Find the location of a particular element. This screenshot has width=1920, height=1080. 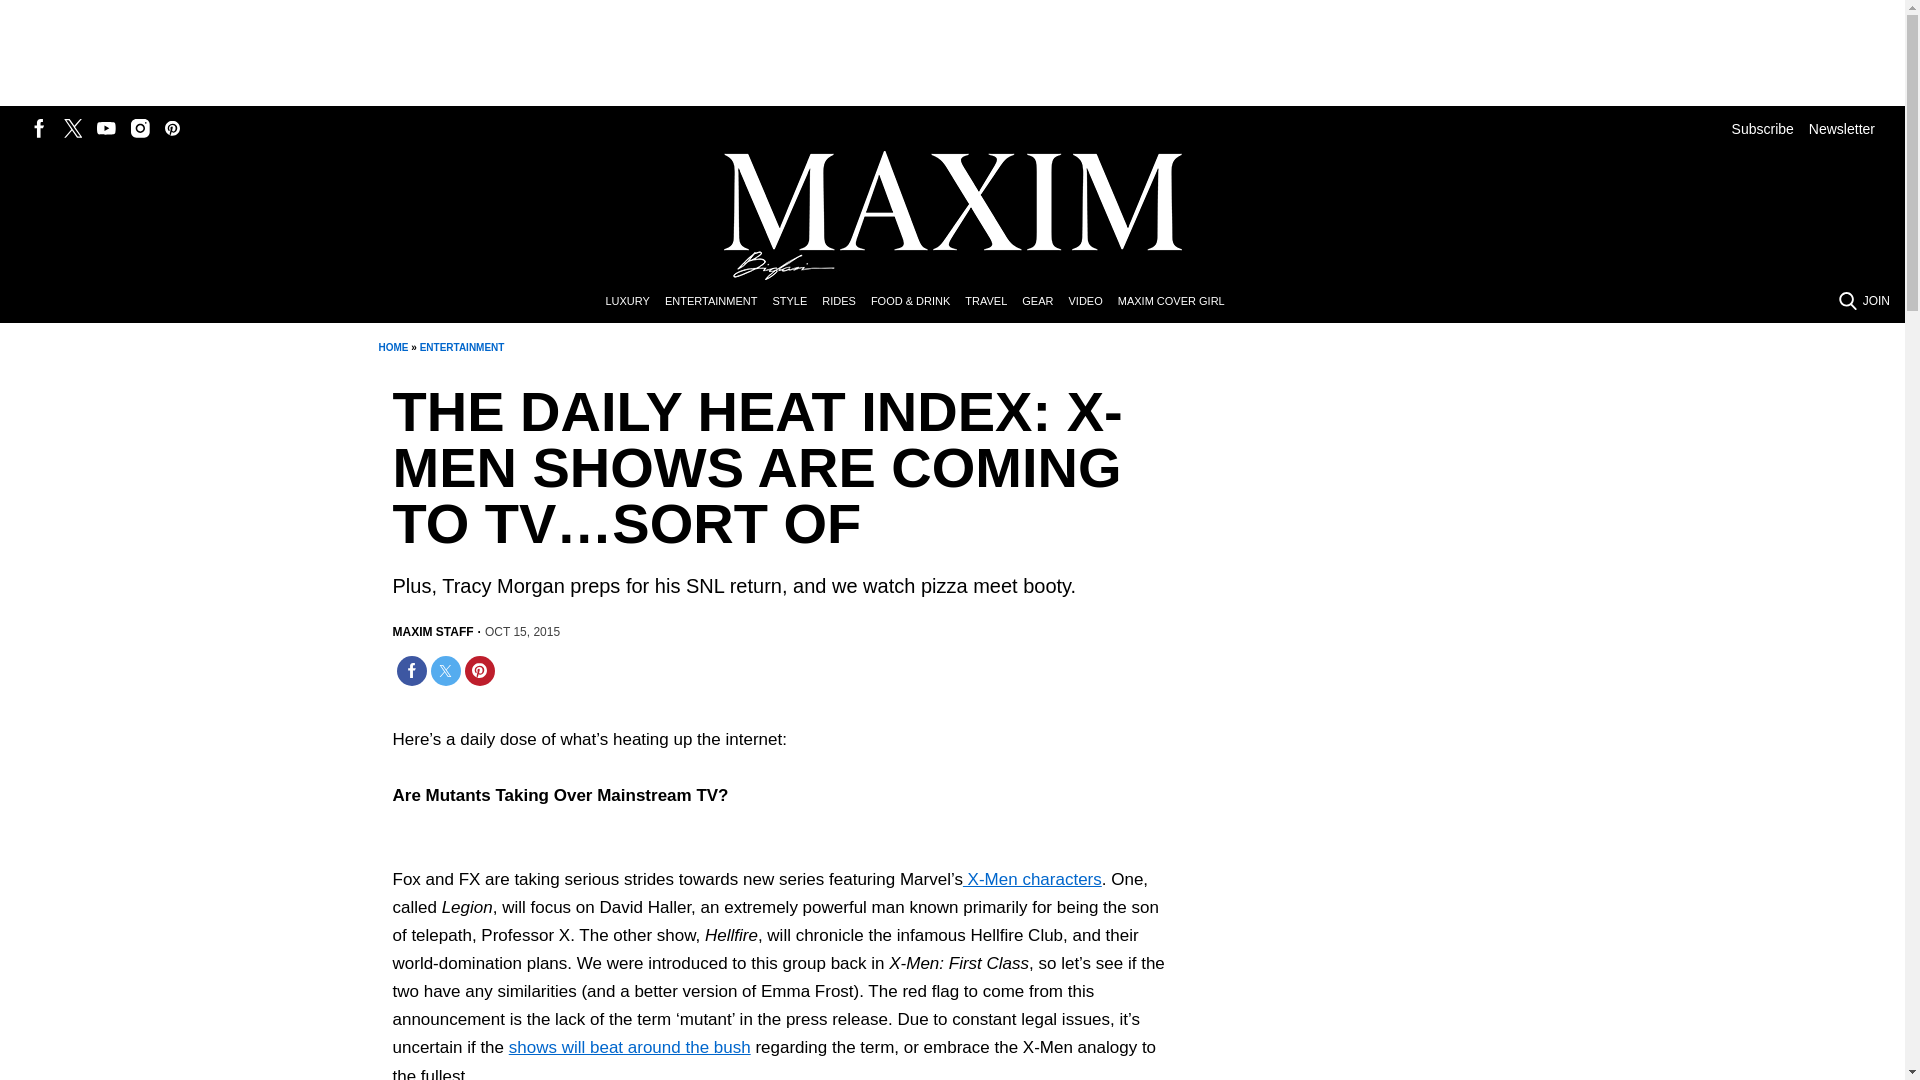

Follow us on Instagram is located at coordinates (140, 128).